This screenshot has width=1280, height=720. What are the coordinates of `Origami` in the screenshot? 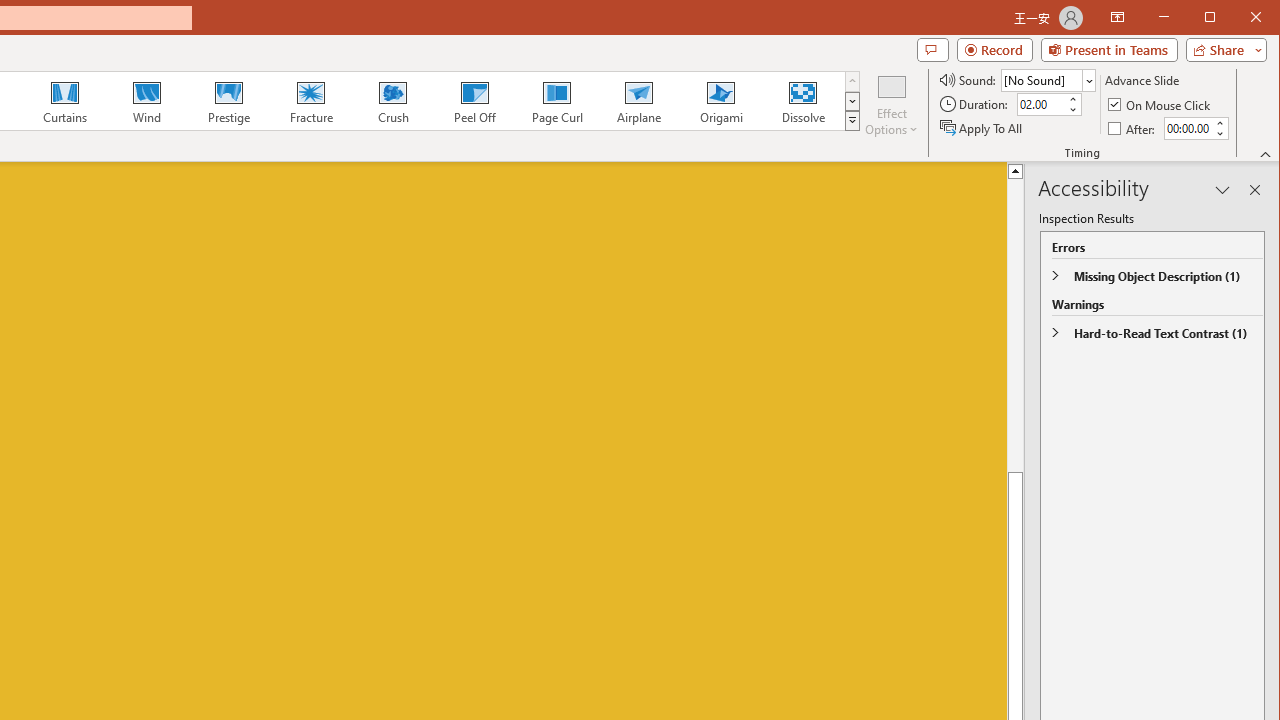 It's located at (720, 100).